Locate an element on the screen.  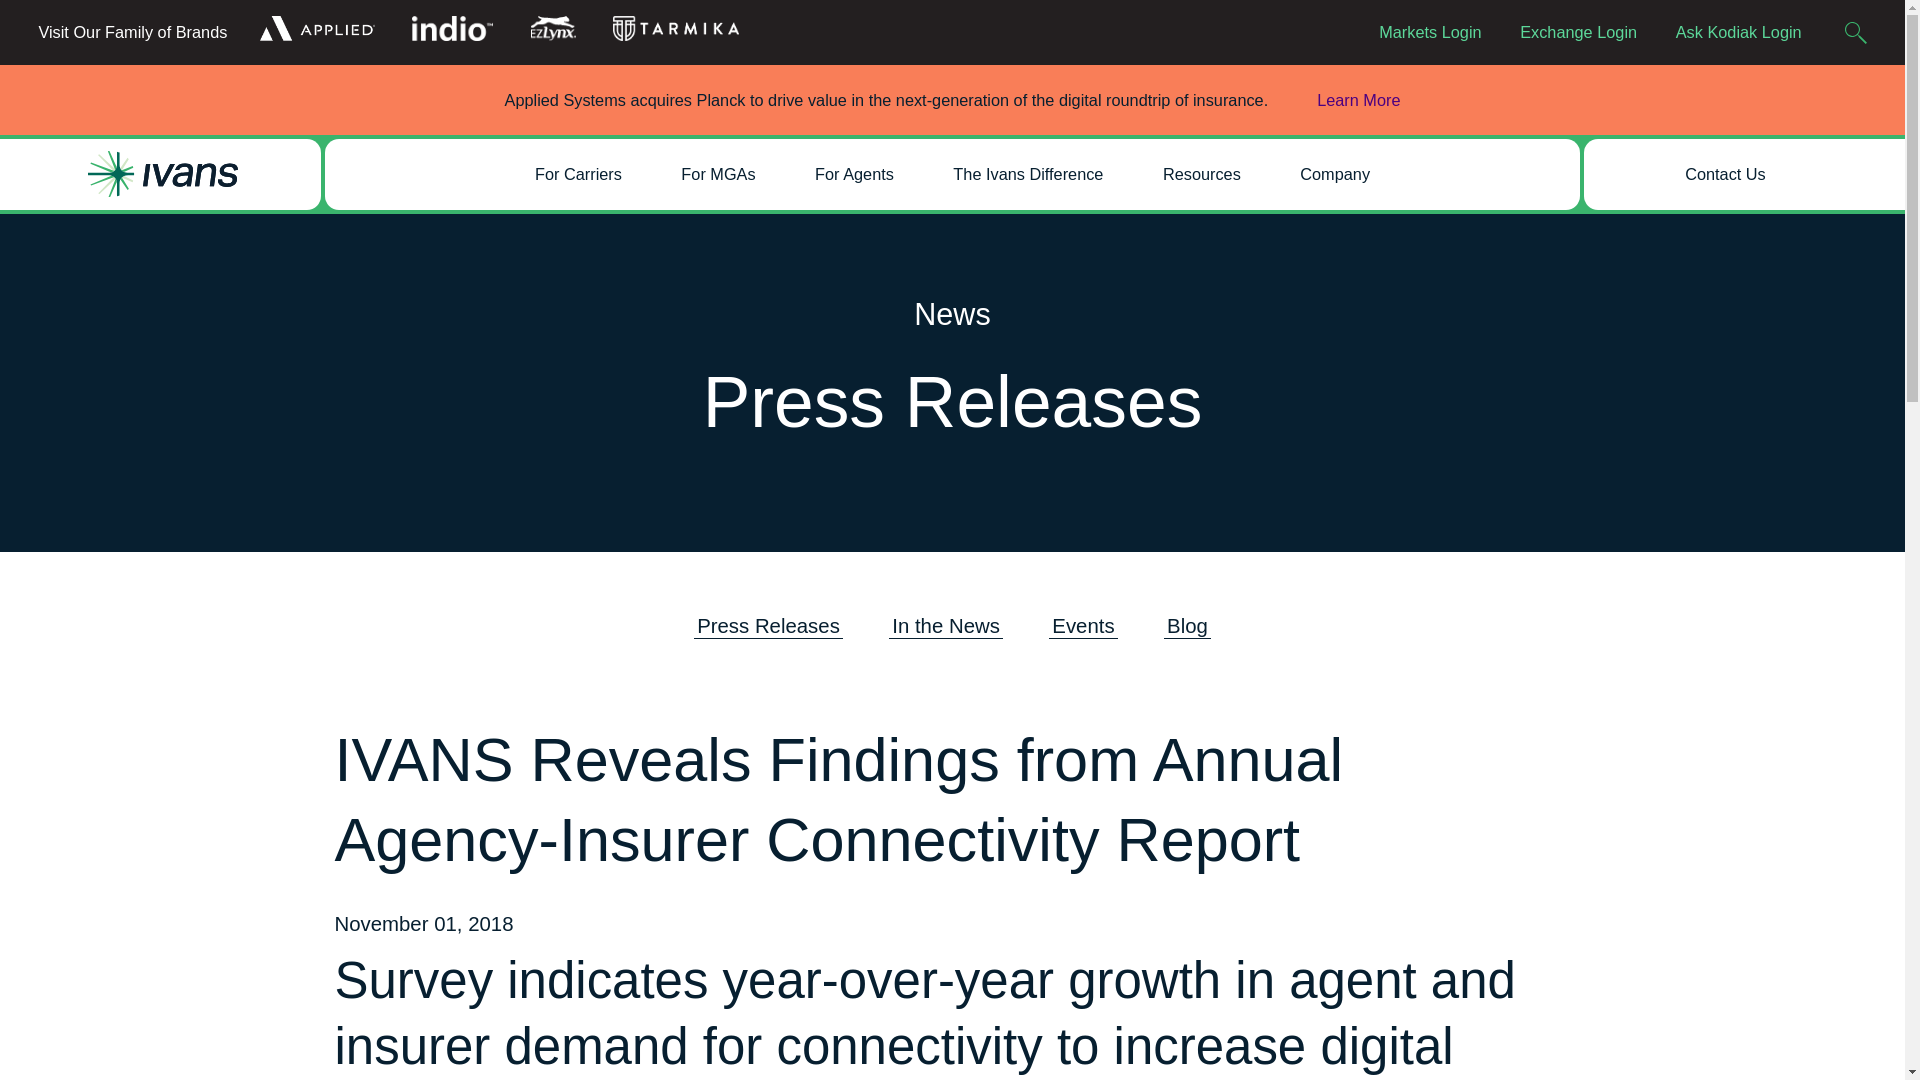
Markets Login is located at coordinates (1430, 32).